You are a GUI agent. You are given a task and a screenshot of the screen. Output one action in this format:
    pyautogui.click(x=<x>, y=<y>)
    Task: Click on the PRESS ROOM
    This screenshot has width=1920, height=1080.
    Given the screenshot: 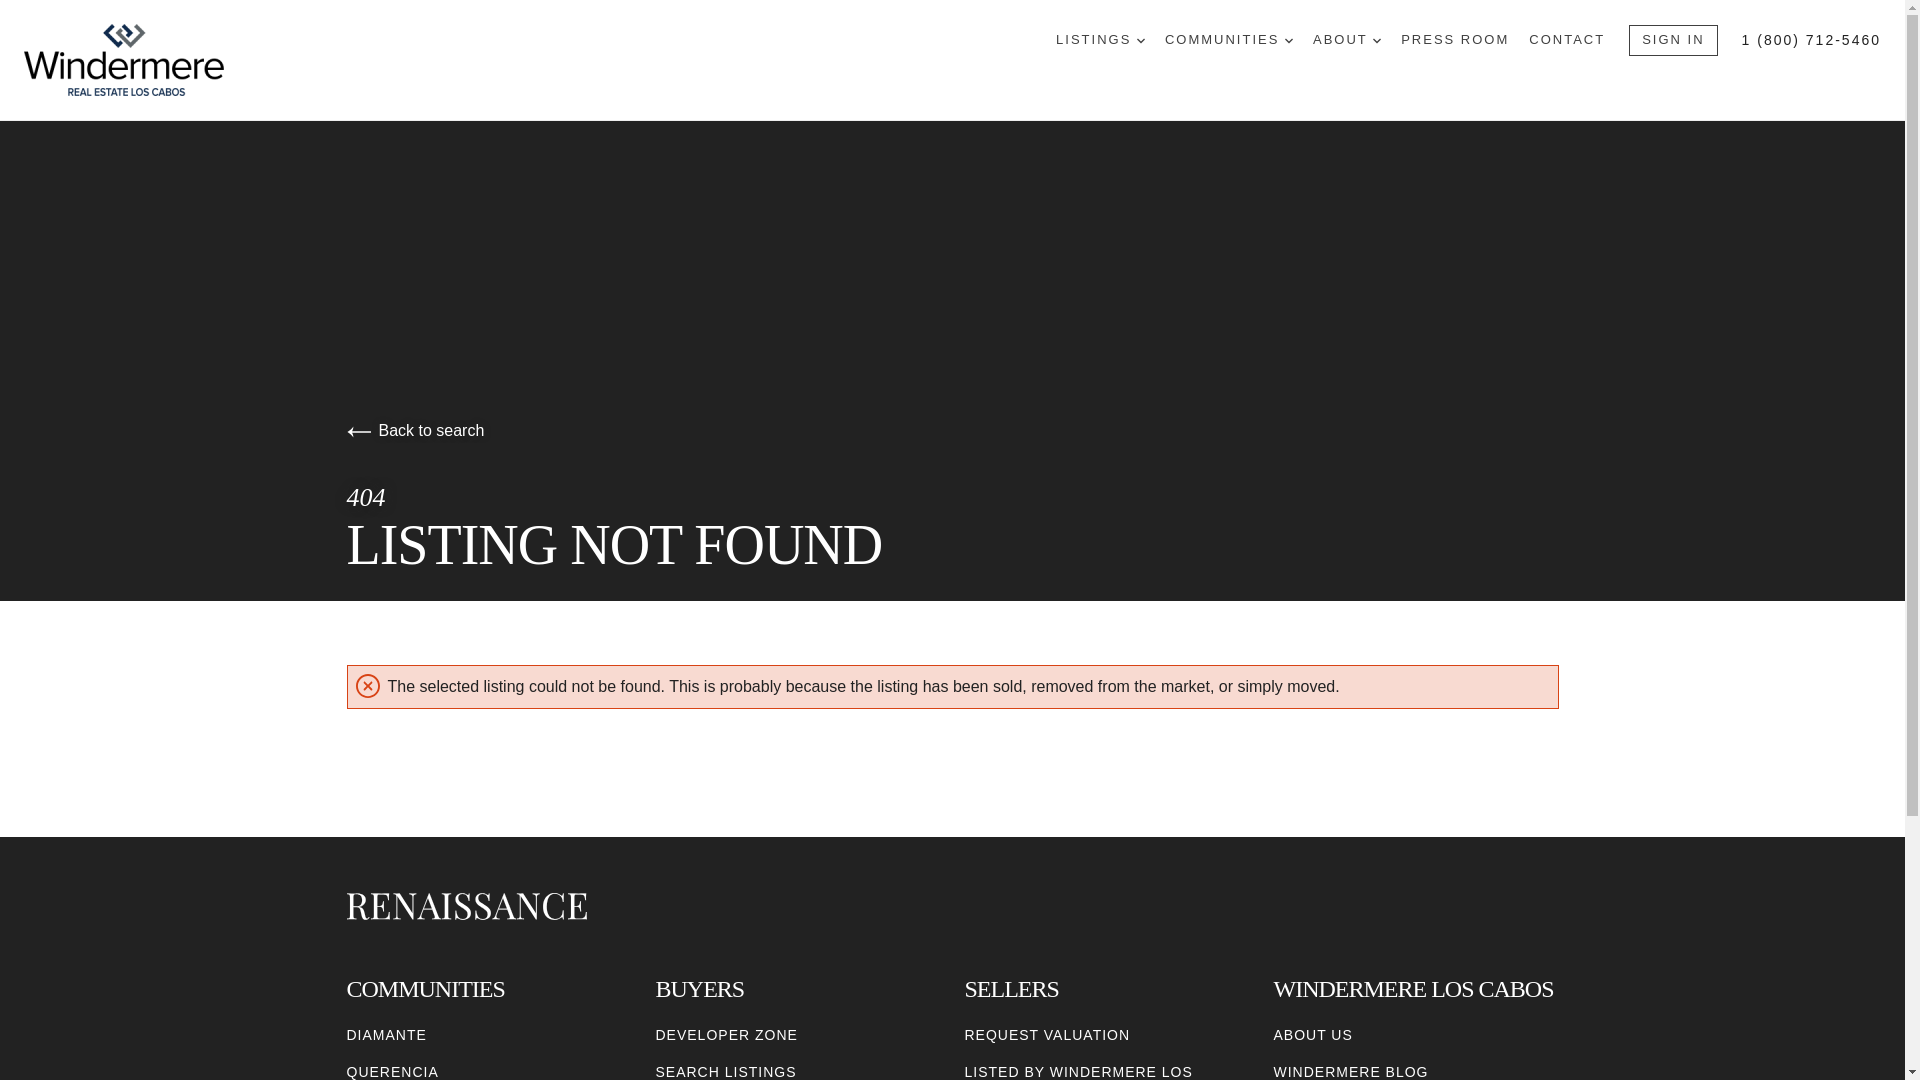 What is the action you would take?
    pyautogui.click(x=1455, y=40)
    